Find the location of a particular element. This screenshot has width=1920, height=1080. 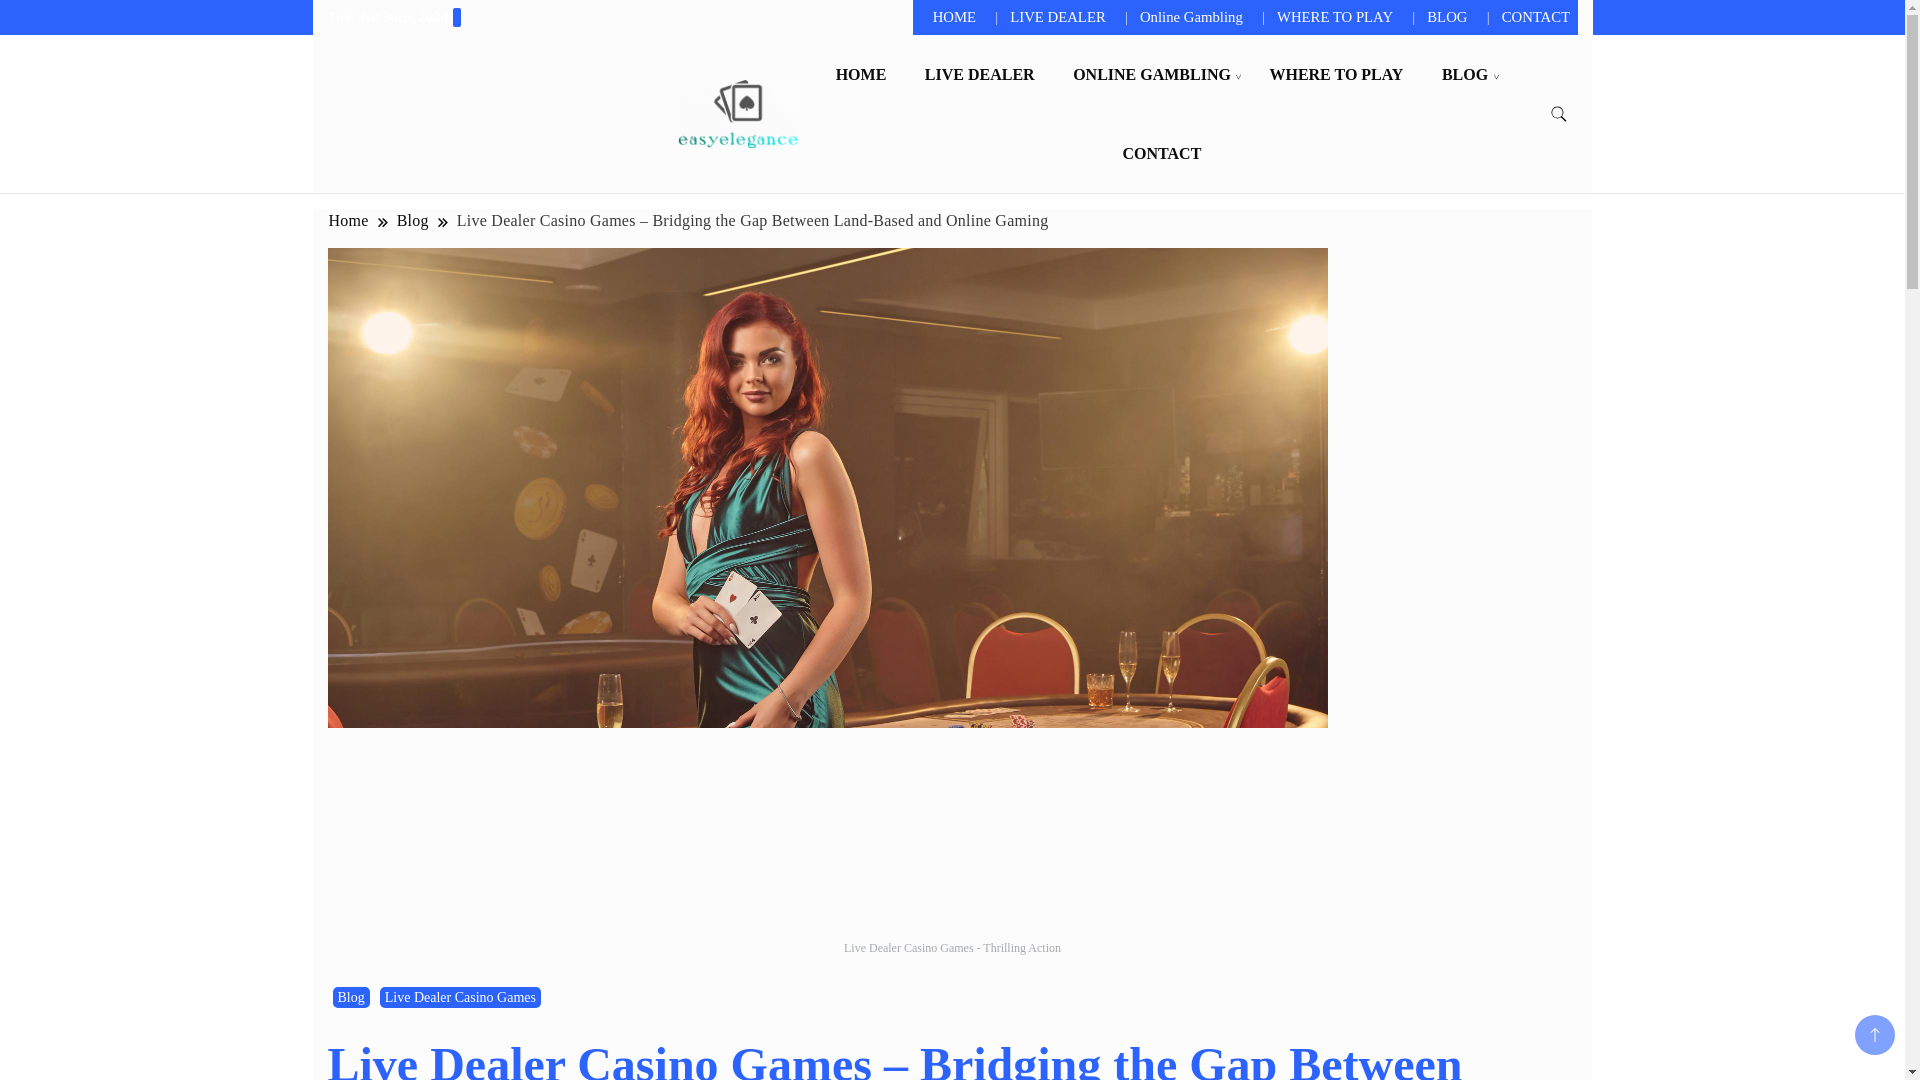

CONTACT is located at coordinates (1161, 154).